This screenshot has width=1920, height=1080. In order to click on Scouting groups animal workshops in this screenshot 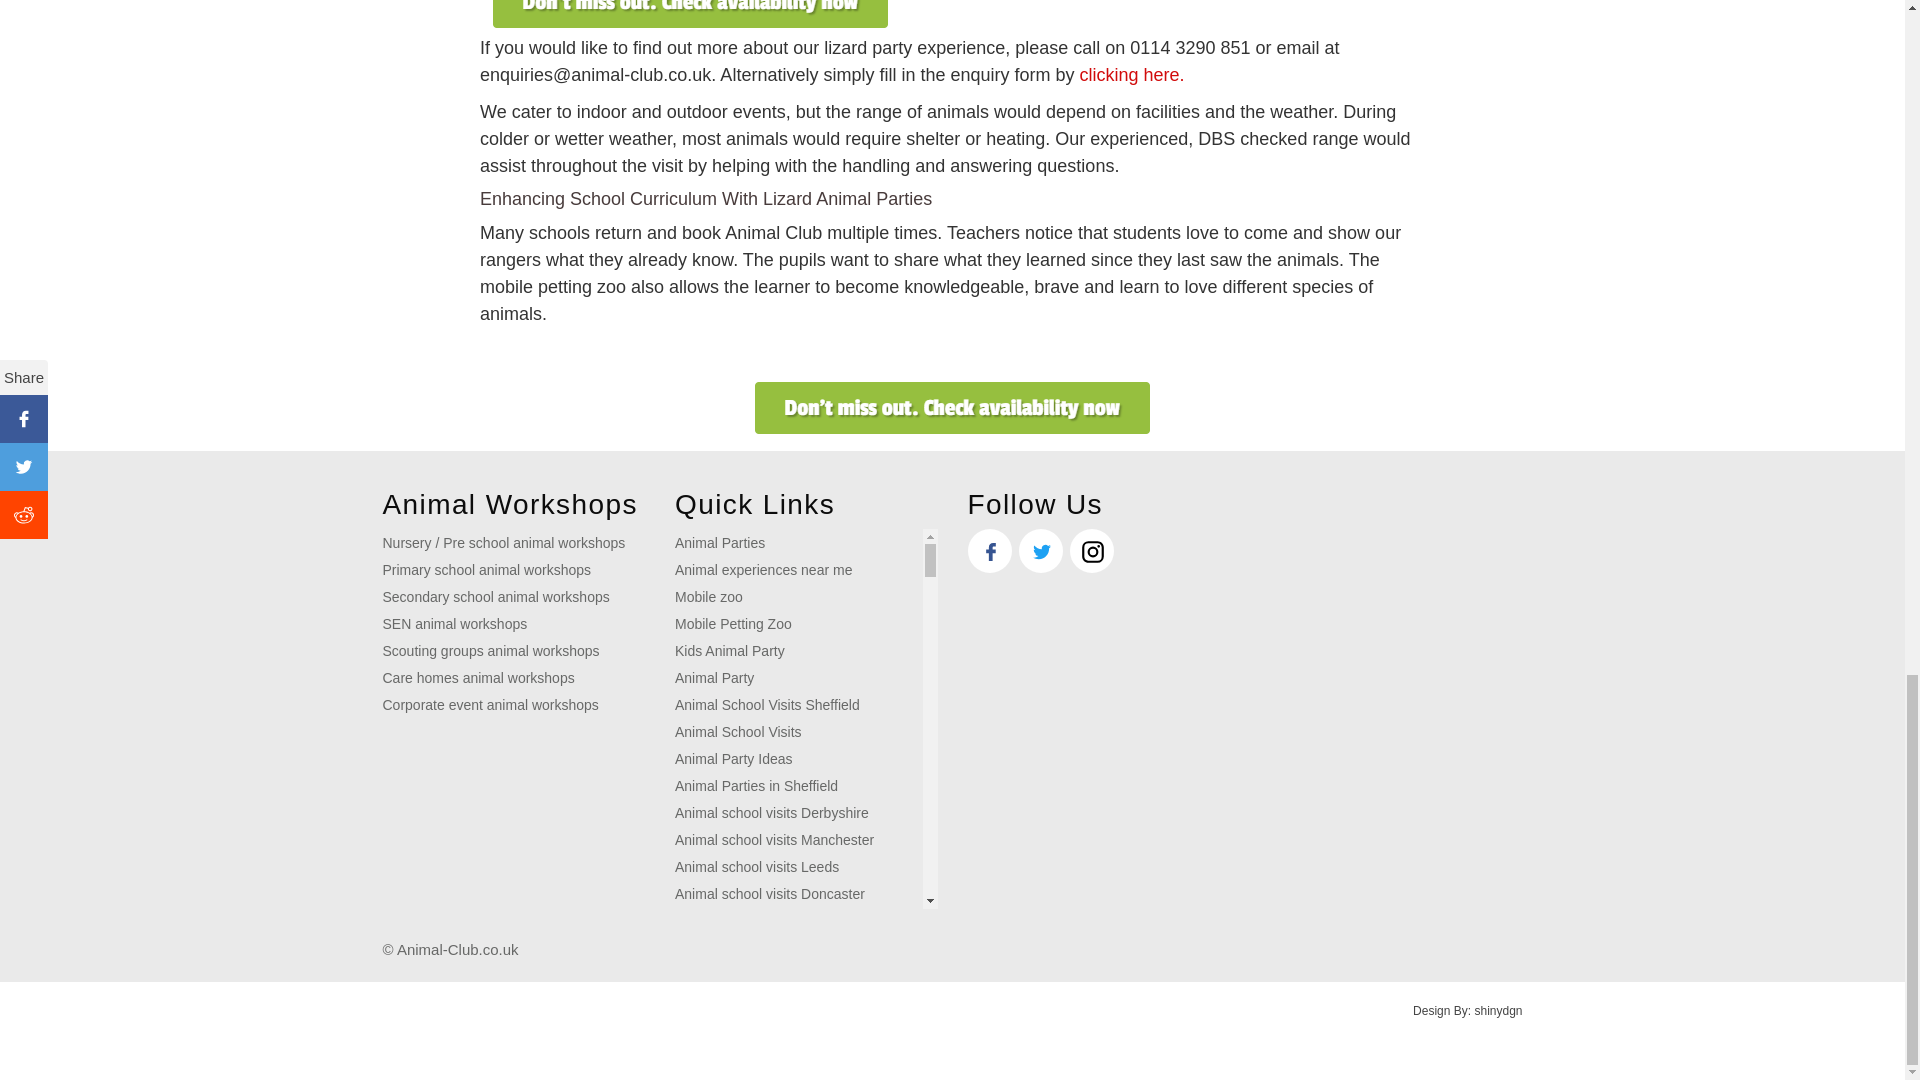, I will do `click(490, 650)`.